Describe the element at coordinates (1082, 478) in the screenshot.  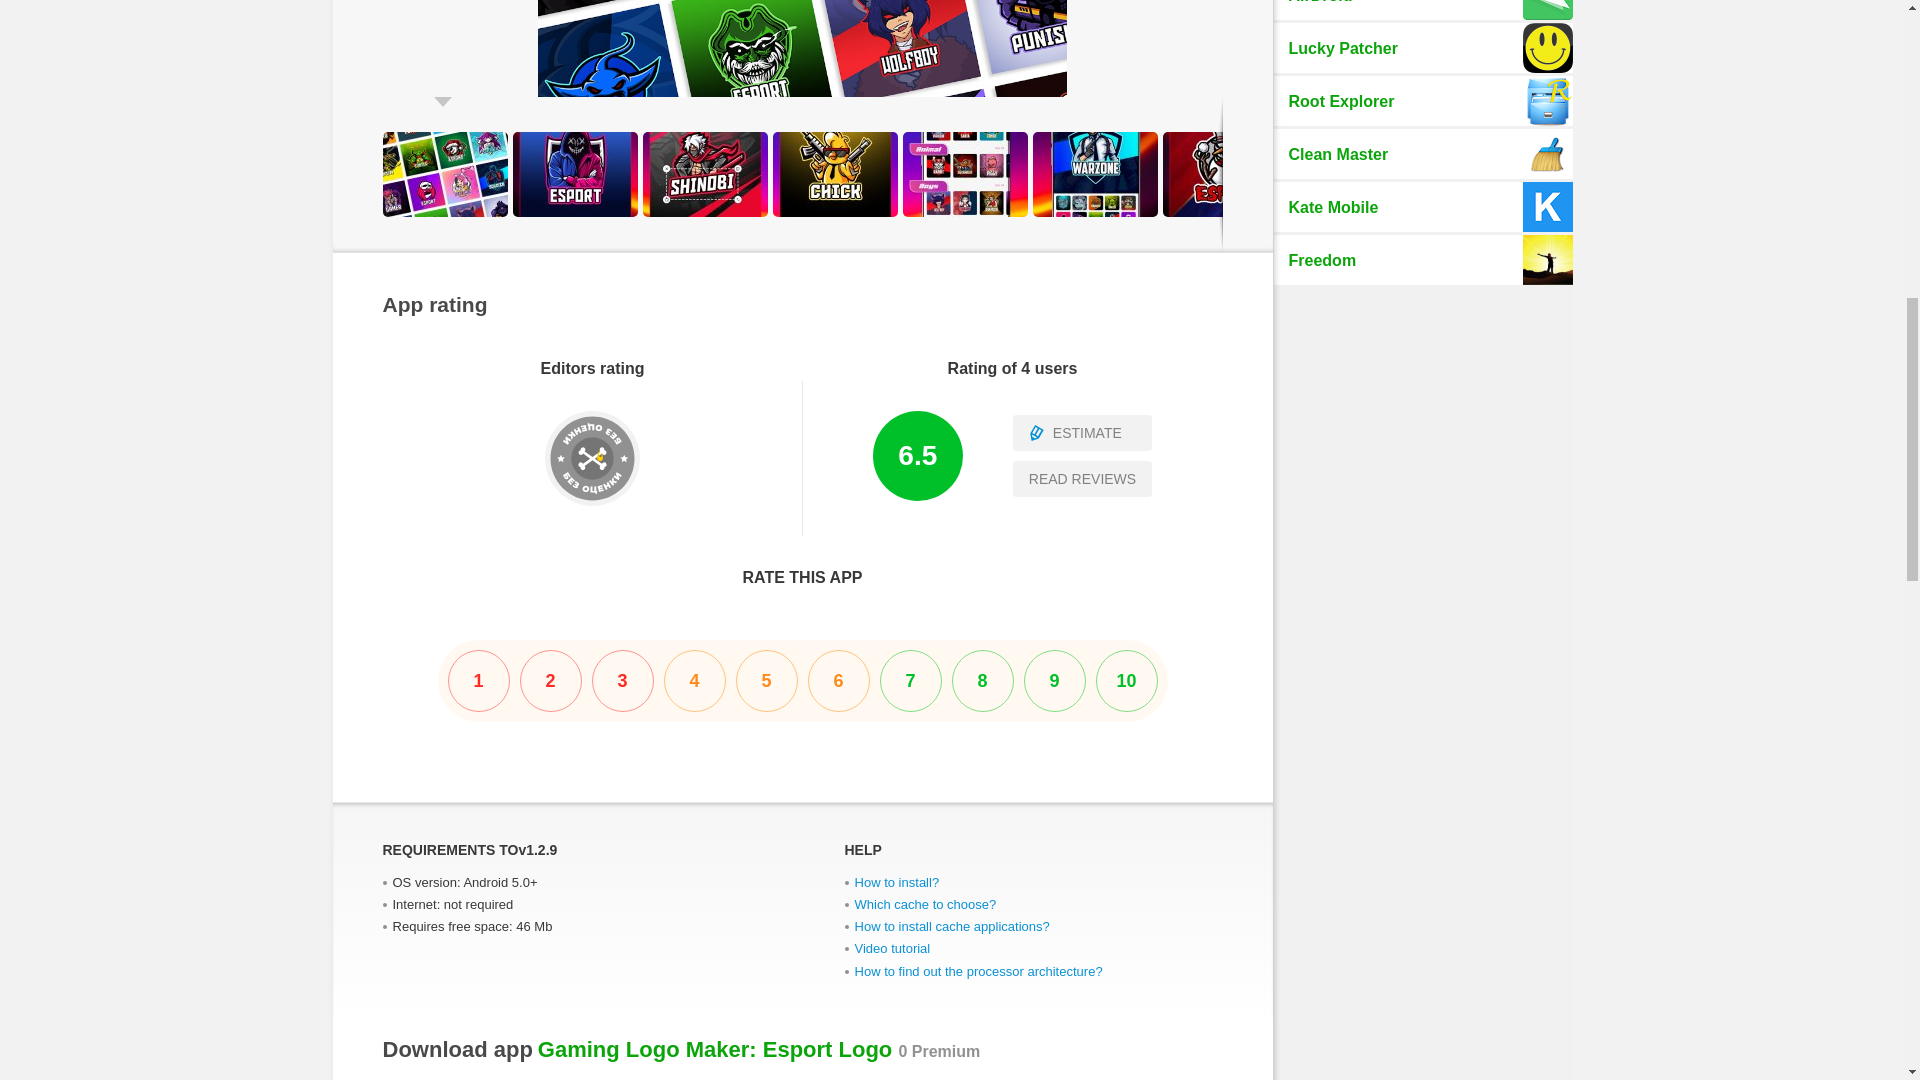
I see `READ REVIEWS` at that location.